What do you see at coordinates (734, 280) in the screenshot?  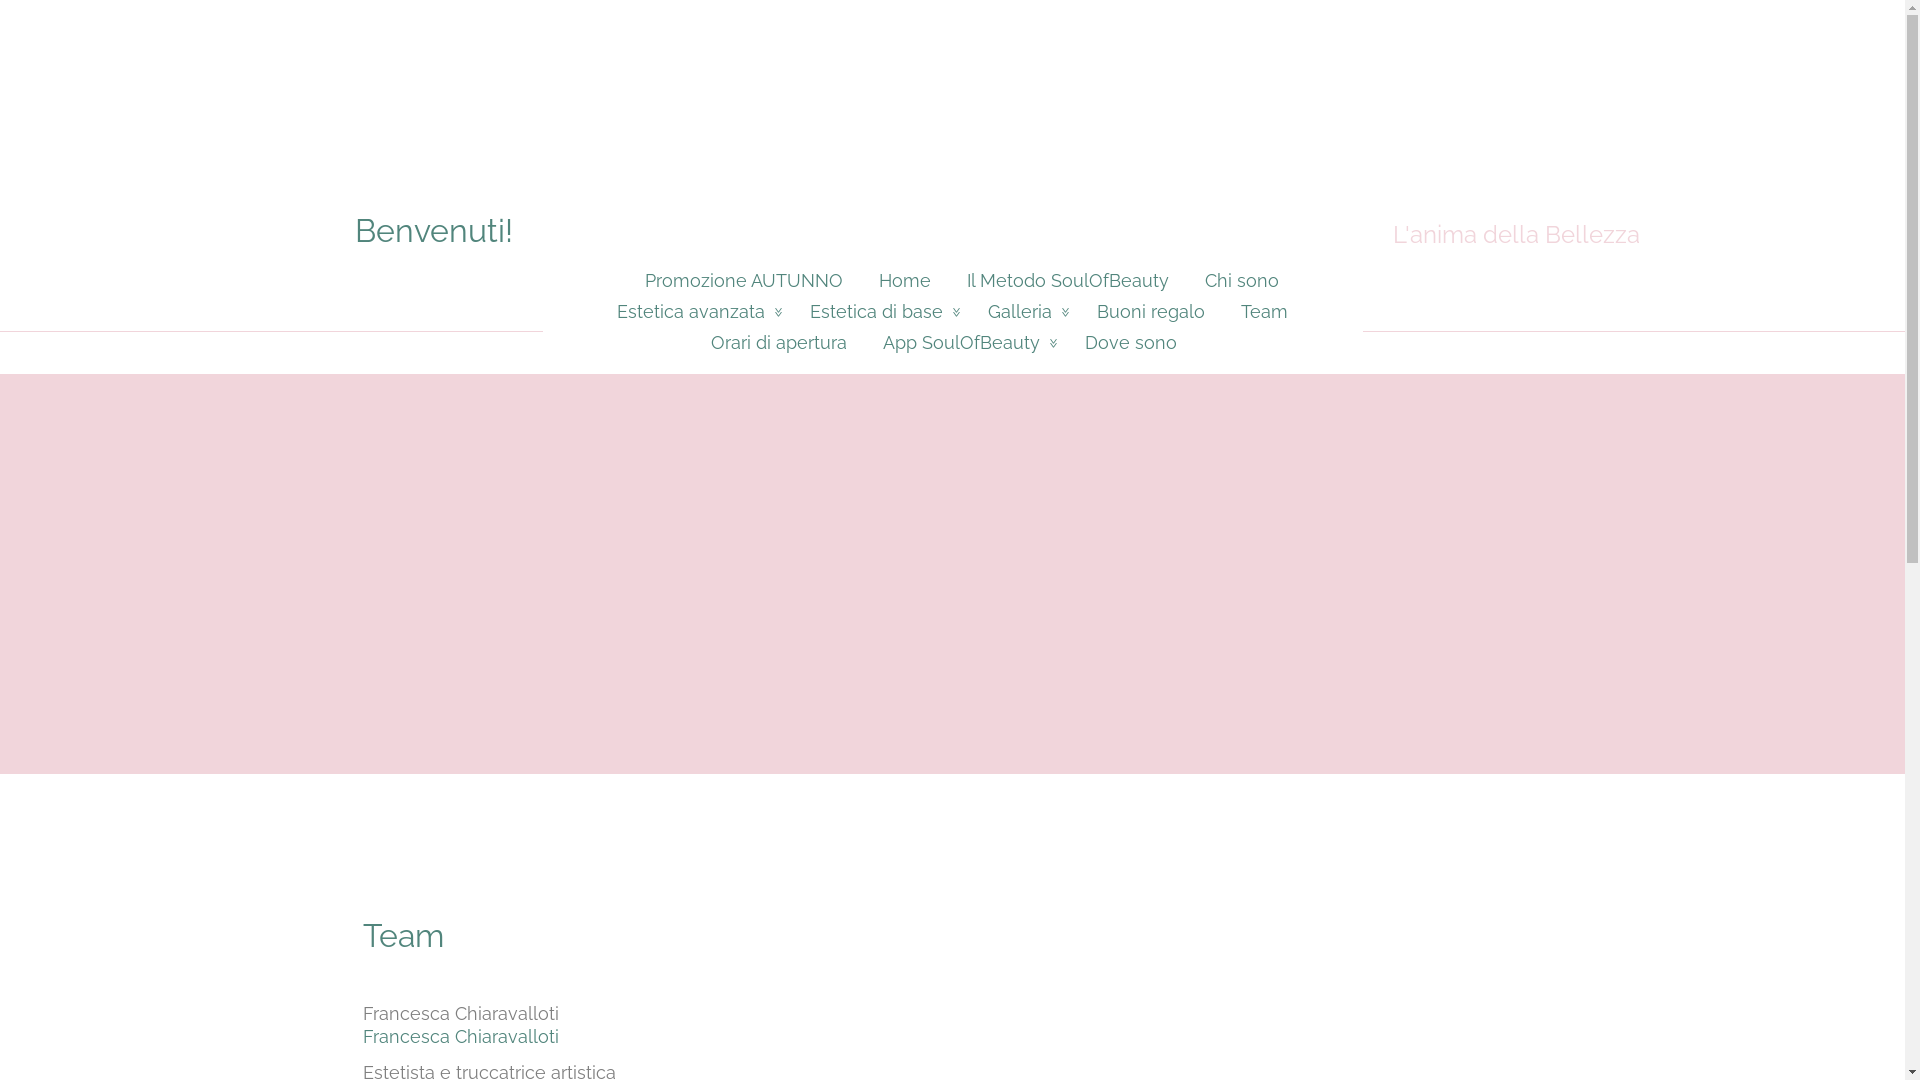 I see `Promozione AUTUNNO` at bounding box center [734, 280].